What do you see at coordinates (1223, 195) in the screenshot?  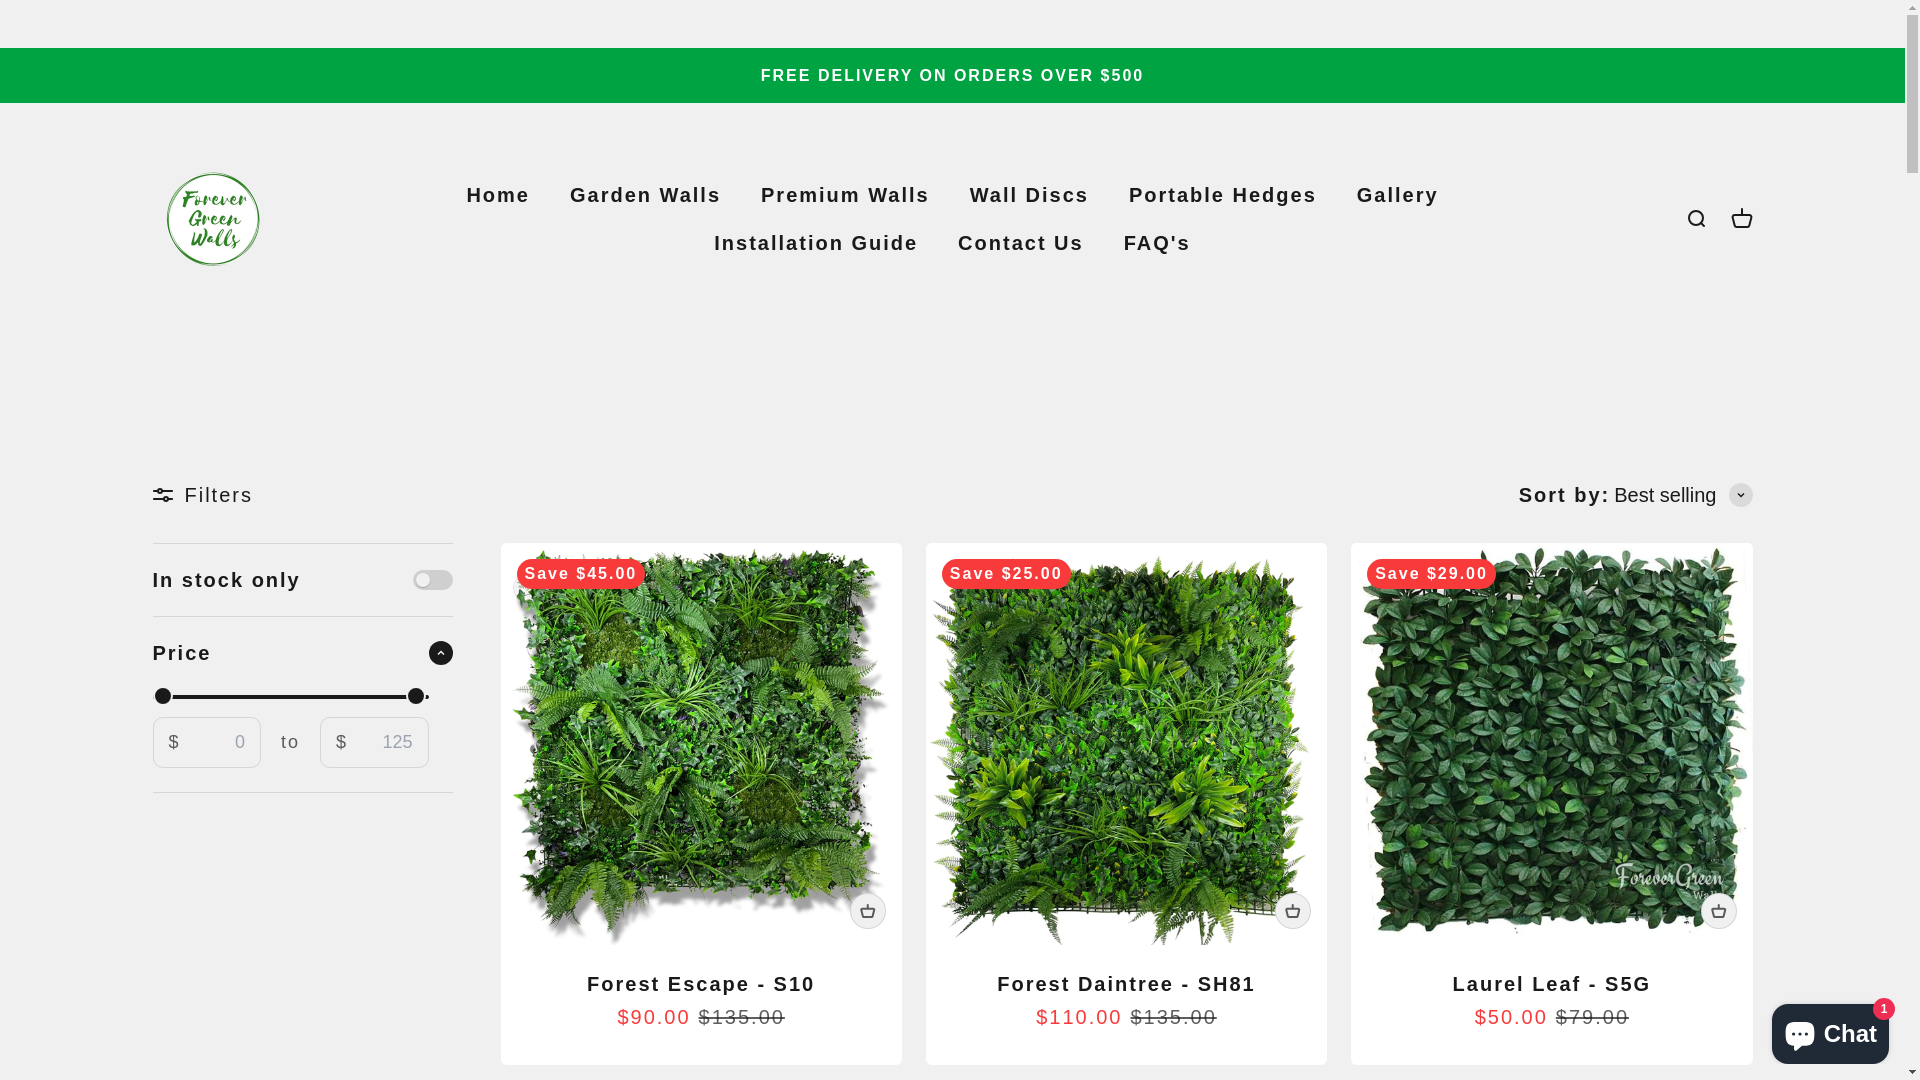 I see `Portable Hedges` at bounding box center [1223, 195].